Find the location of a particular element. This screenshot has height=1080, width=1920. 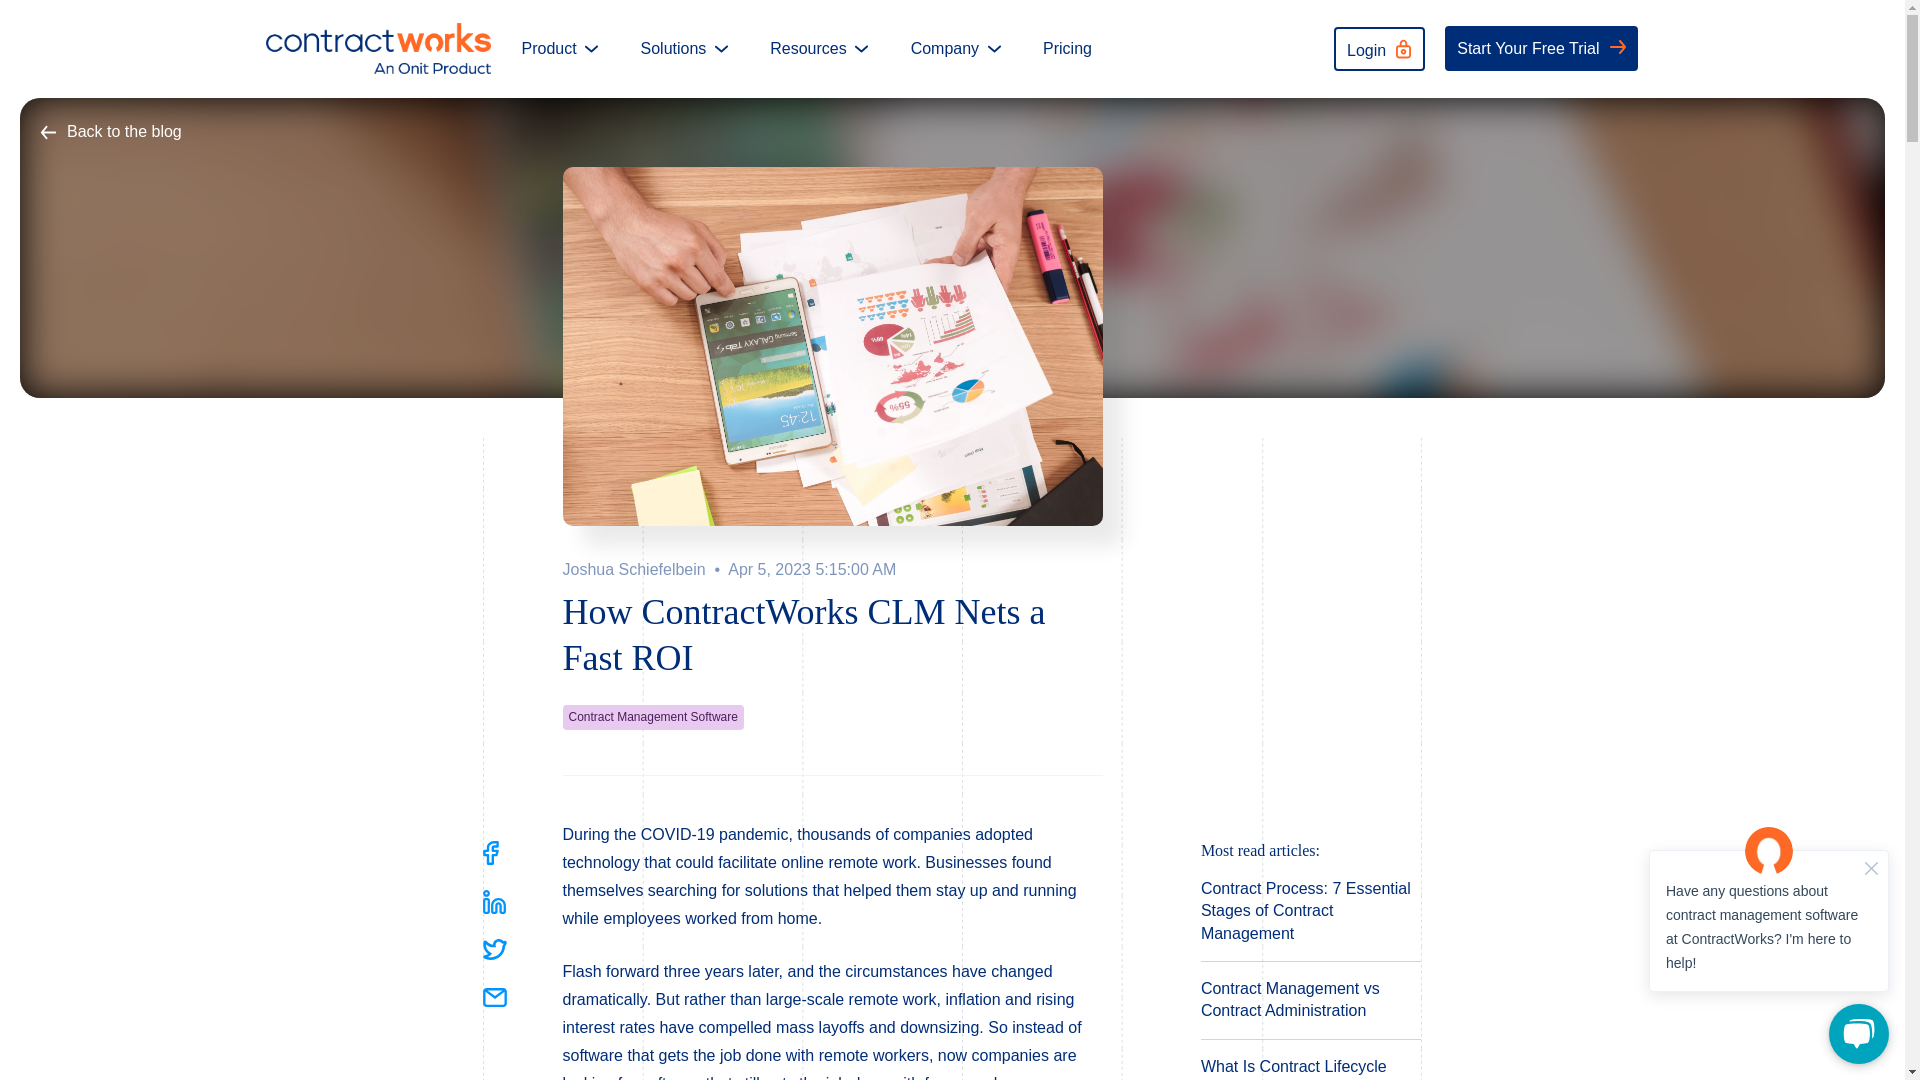

Company is located at coordinates (956, 48).